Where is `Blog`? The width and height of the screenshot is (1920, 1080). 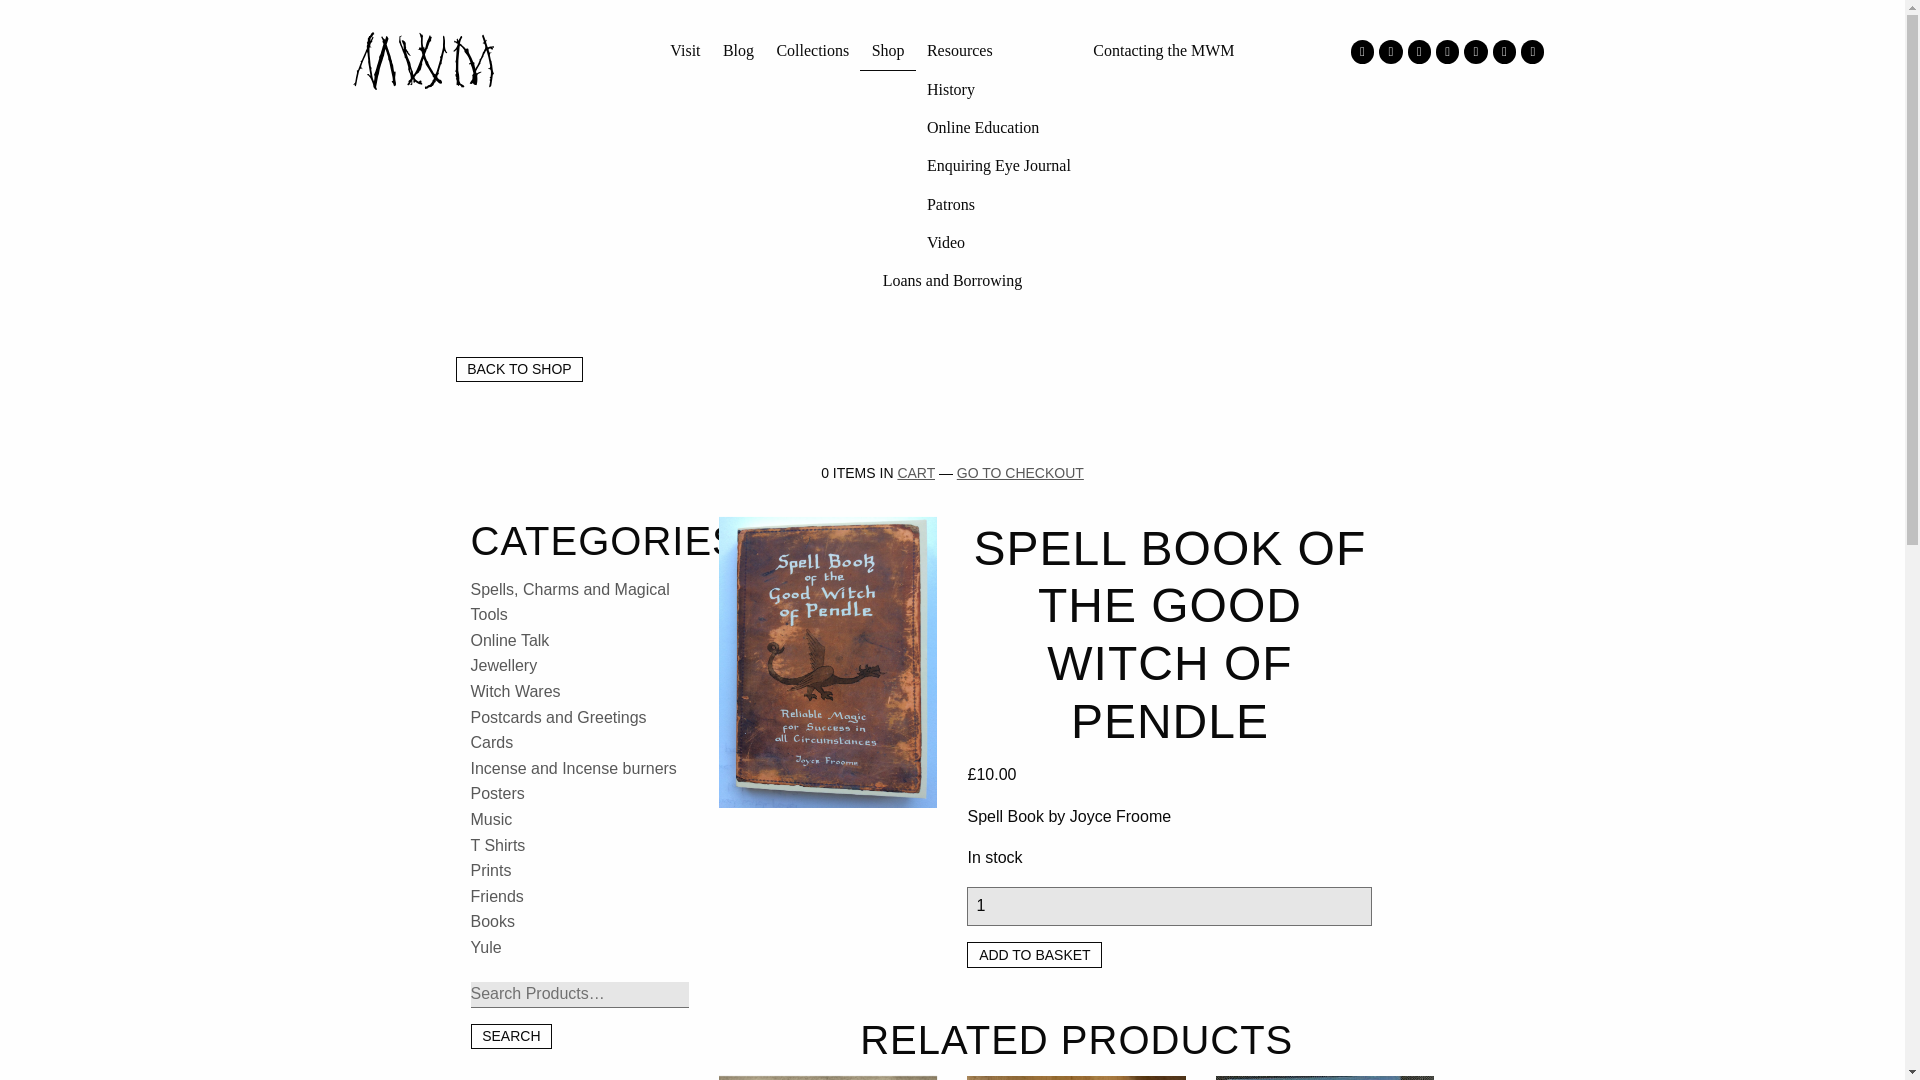
Blog is located at coordinates (739, 51).